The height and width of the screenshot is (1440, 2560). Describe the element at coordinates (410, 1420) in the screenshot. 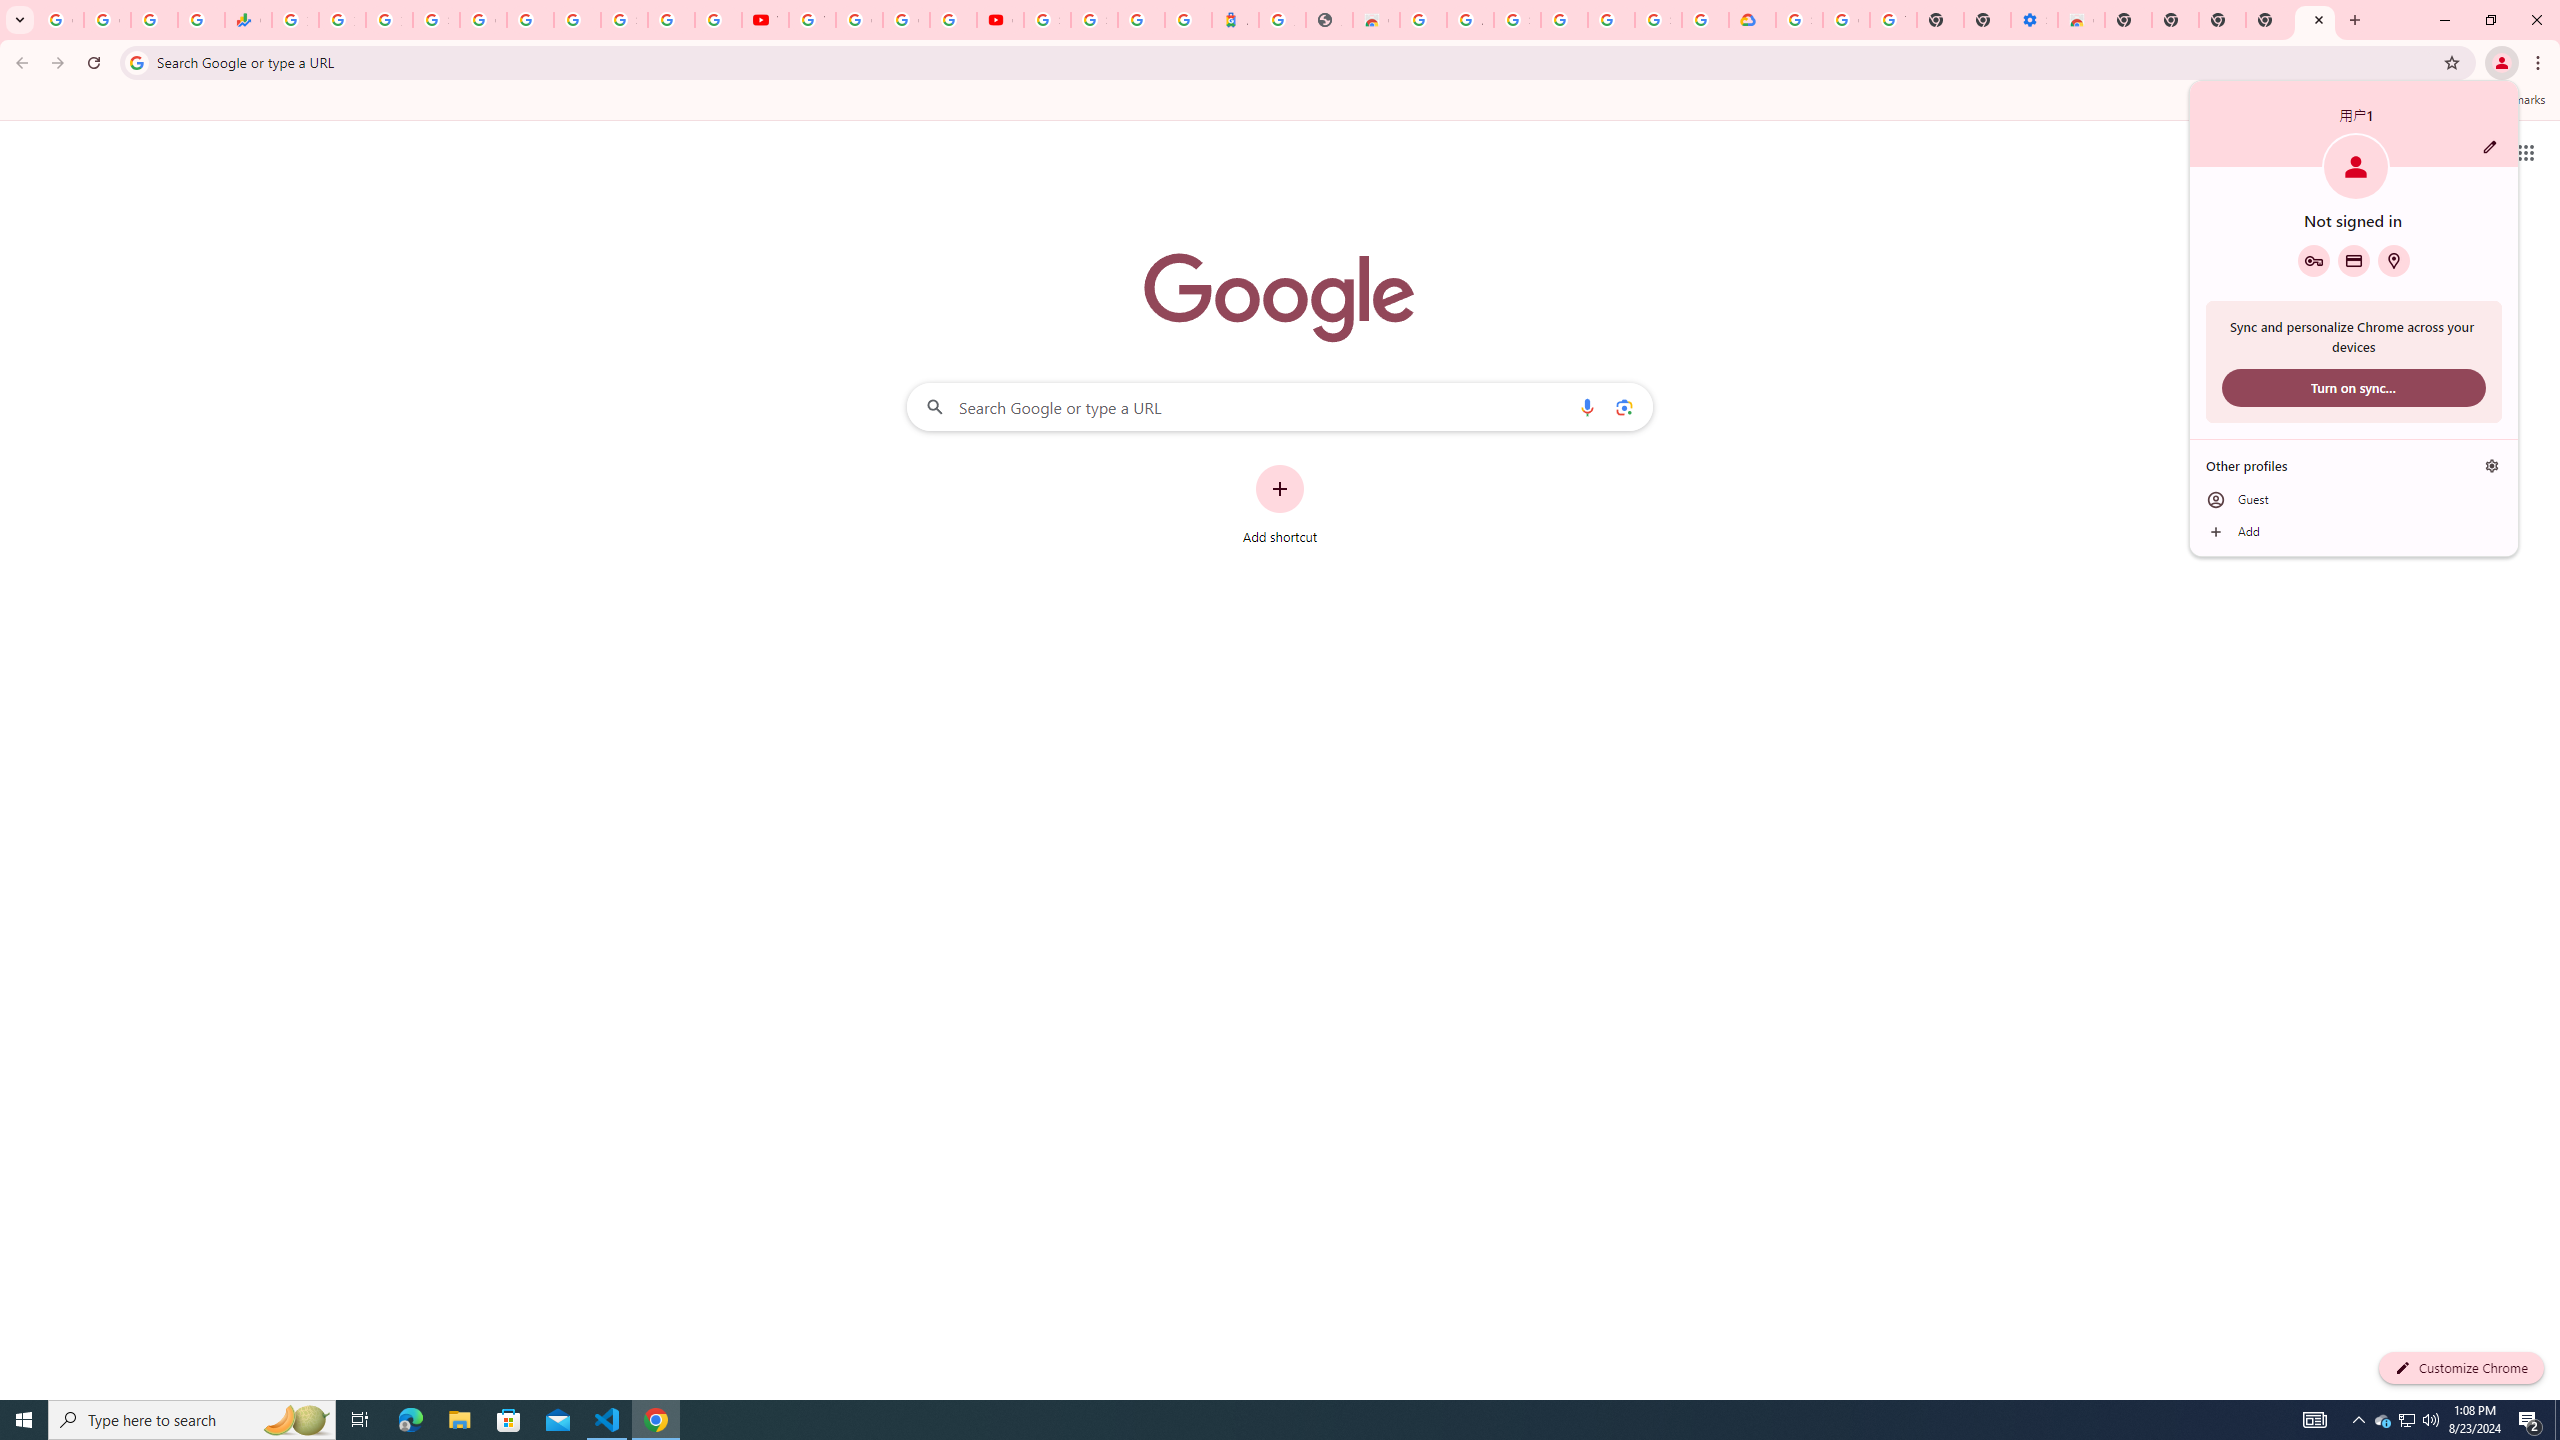

I see `Microsoft Edge` at that location.